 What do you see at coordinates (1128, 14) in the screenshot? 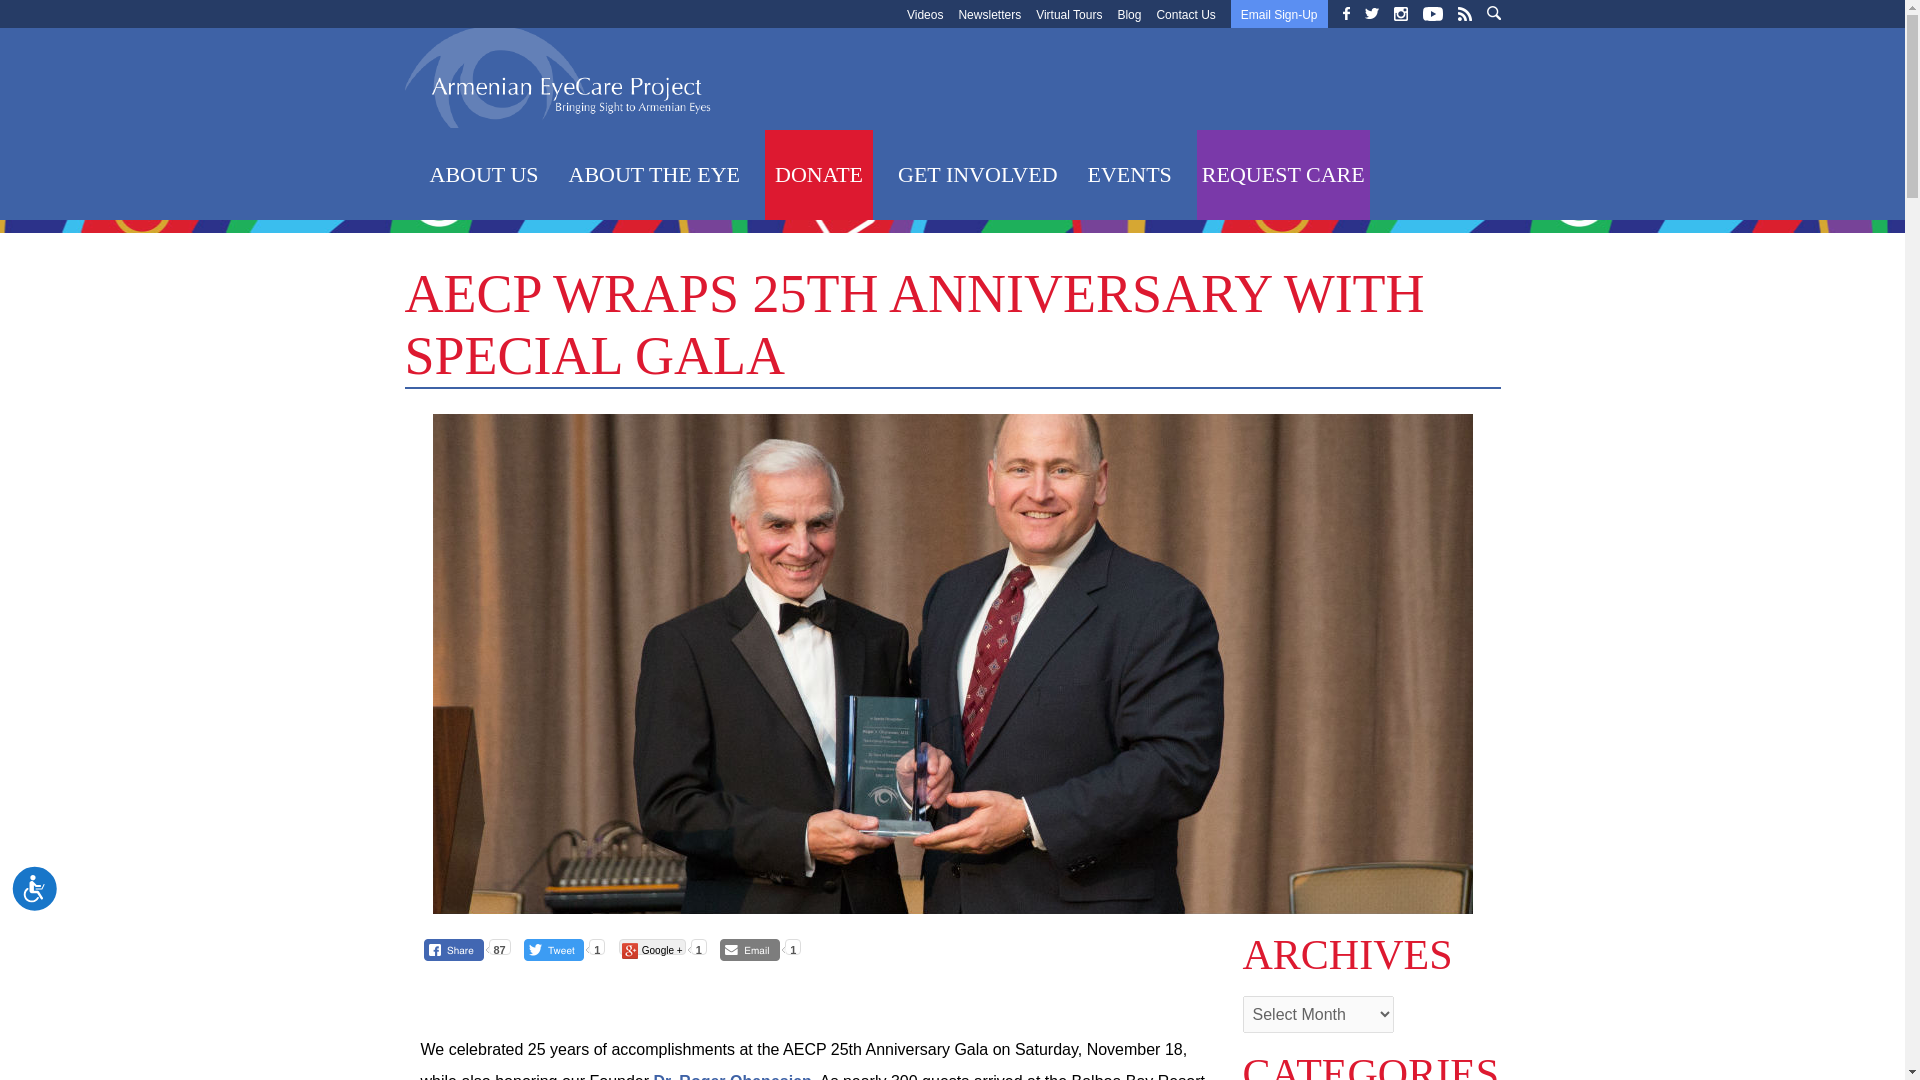
I see `Blog` at bounding box center [1128, 14].